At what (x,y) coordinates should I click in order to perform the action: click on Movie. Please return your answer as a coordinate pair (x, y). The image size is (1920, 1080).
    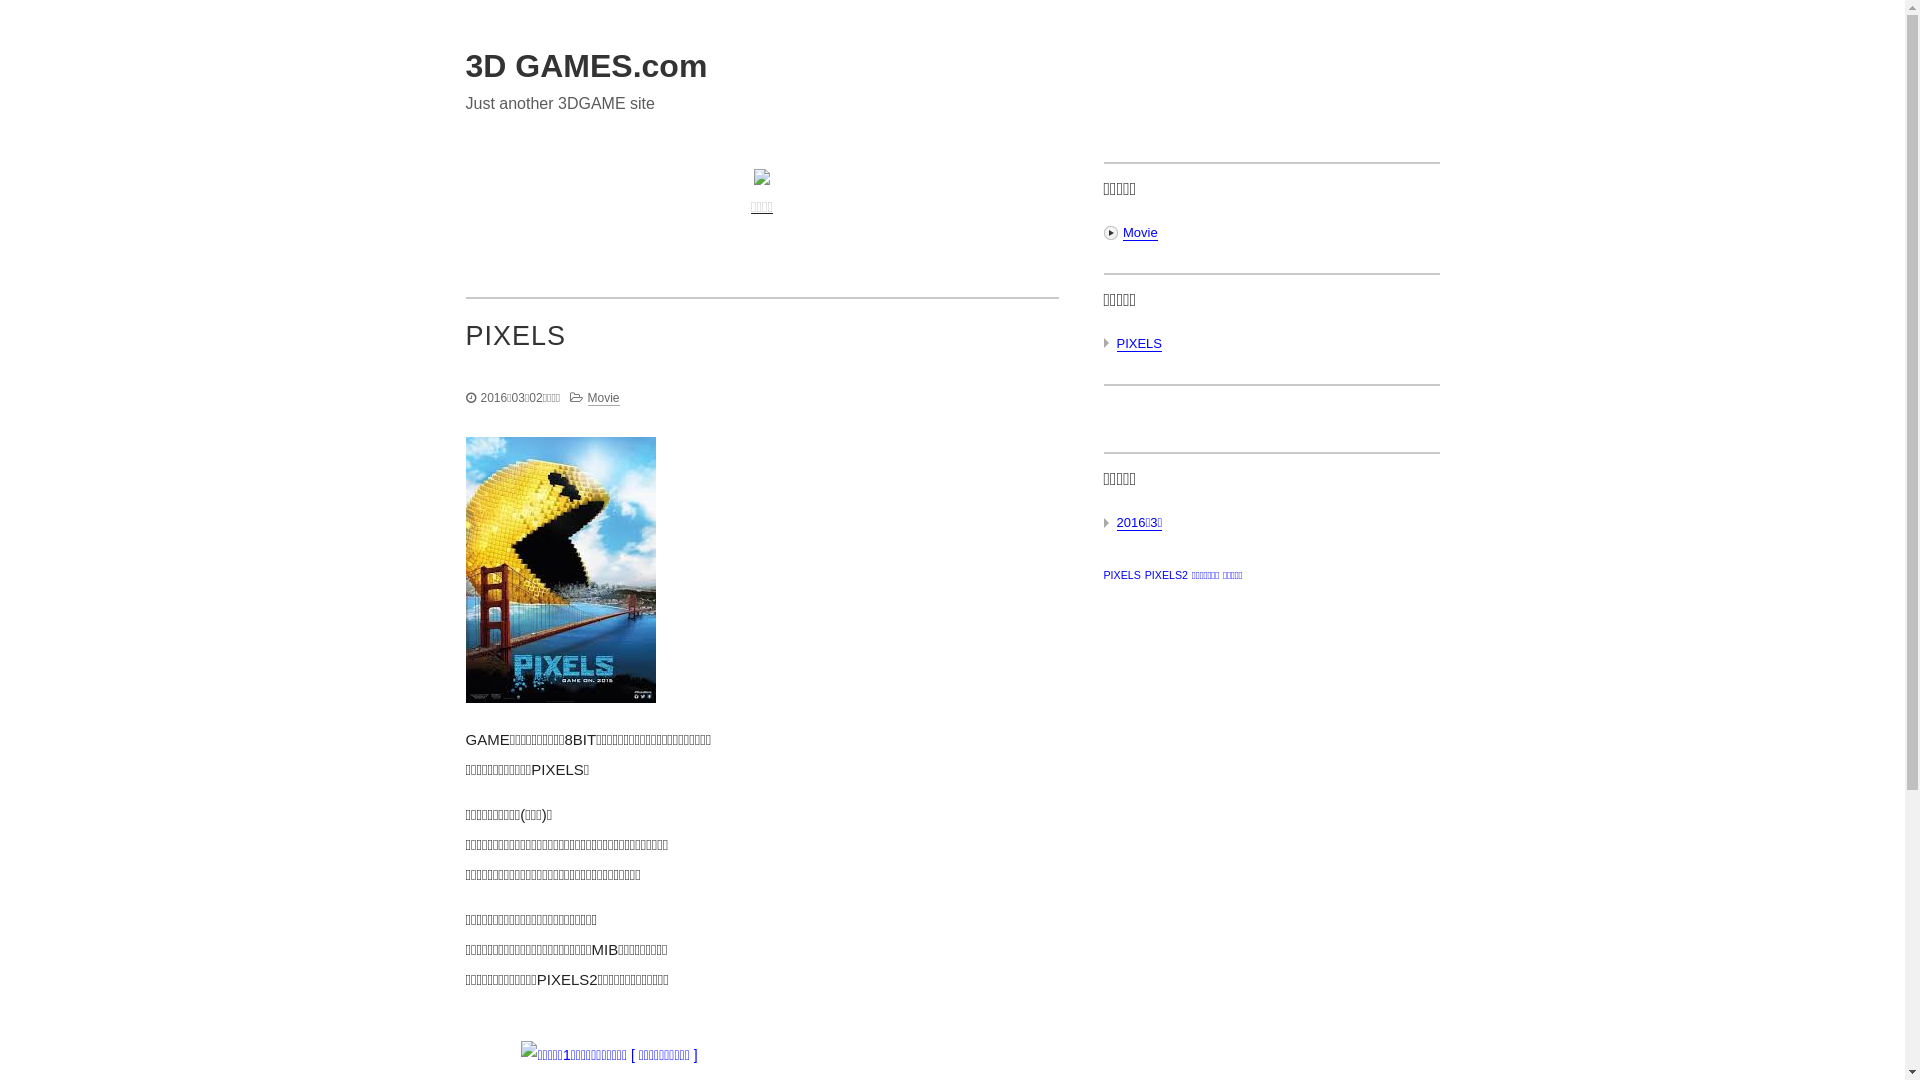
    Looking at the image, I should click on (604, 398).